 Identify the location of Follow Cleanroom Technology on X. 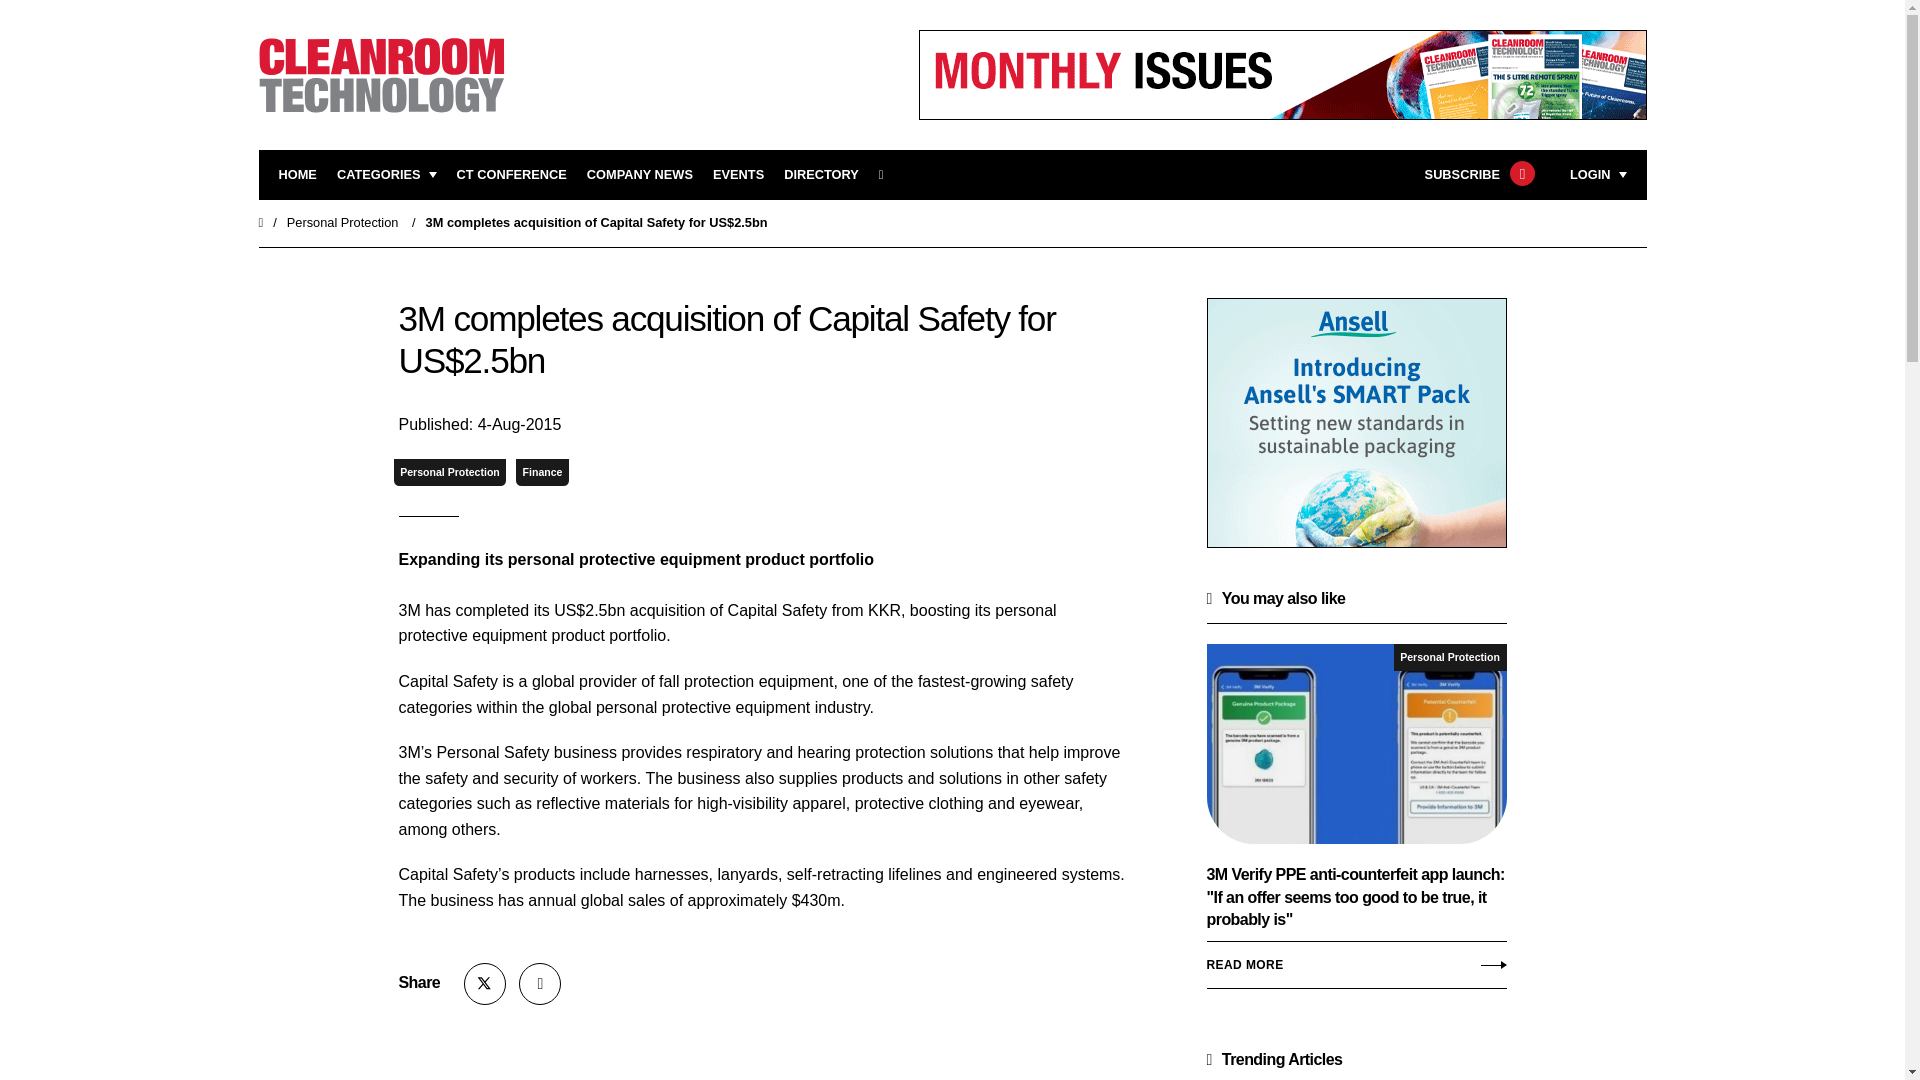
(485, 984).